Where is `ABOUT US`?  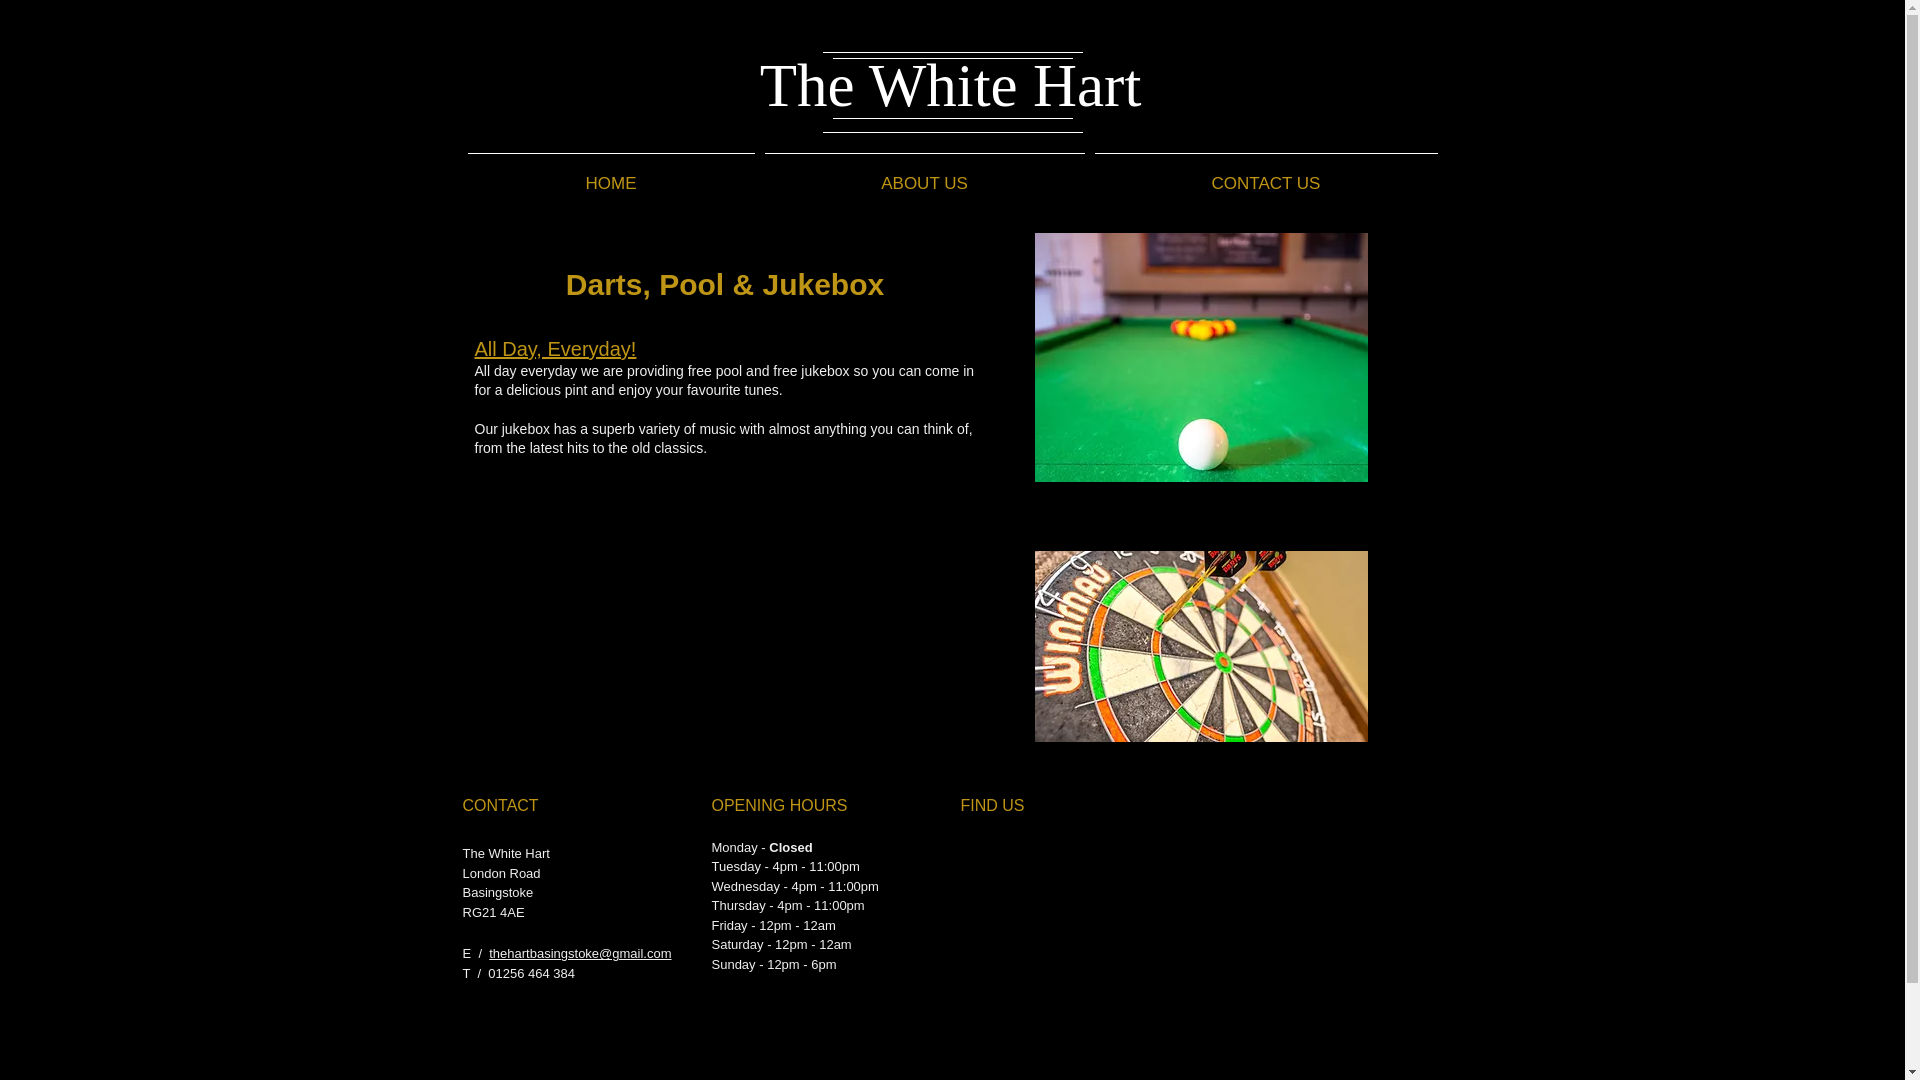
ABOUT US is located at coordinates (925, 174).